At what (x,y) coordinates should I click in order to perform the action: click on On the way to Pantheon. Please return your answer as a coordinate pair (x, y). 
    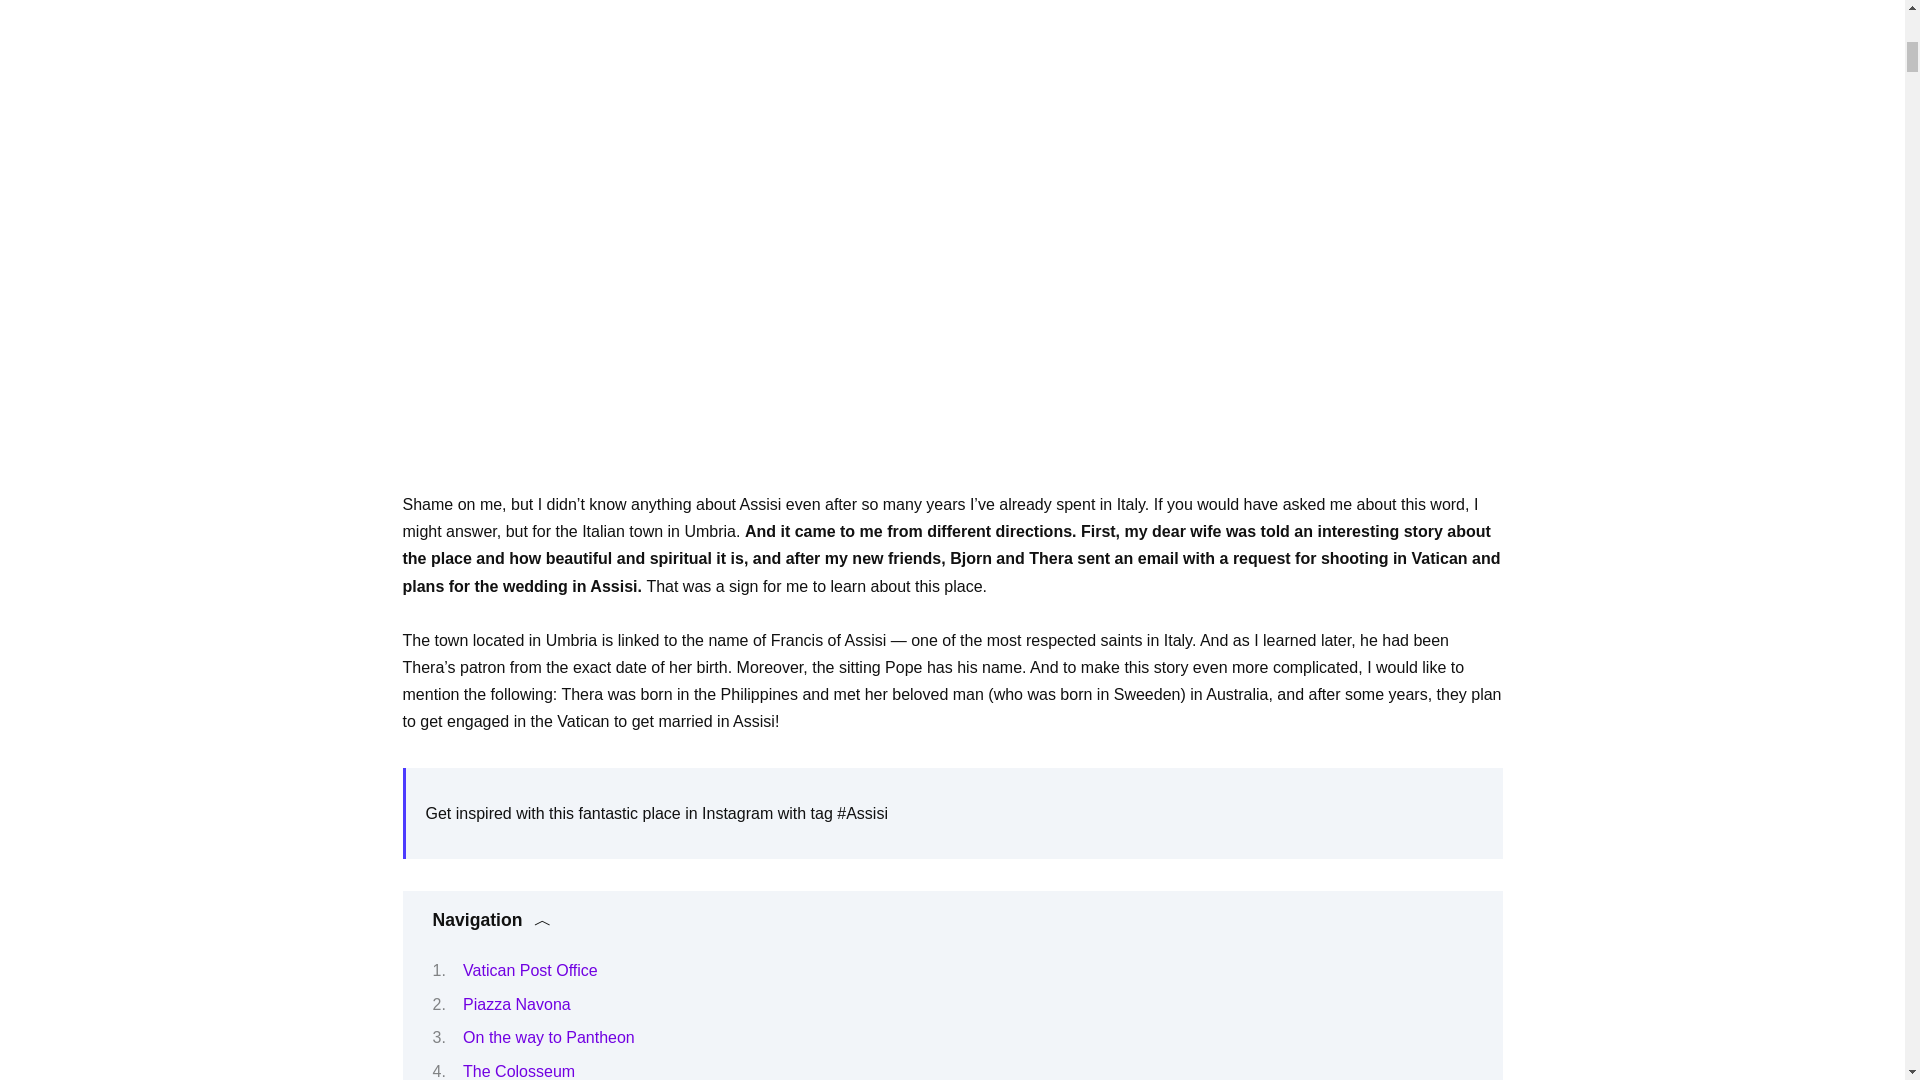
    Looking at the image, I should click on (548, 1038).